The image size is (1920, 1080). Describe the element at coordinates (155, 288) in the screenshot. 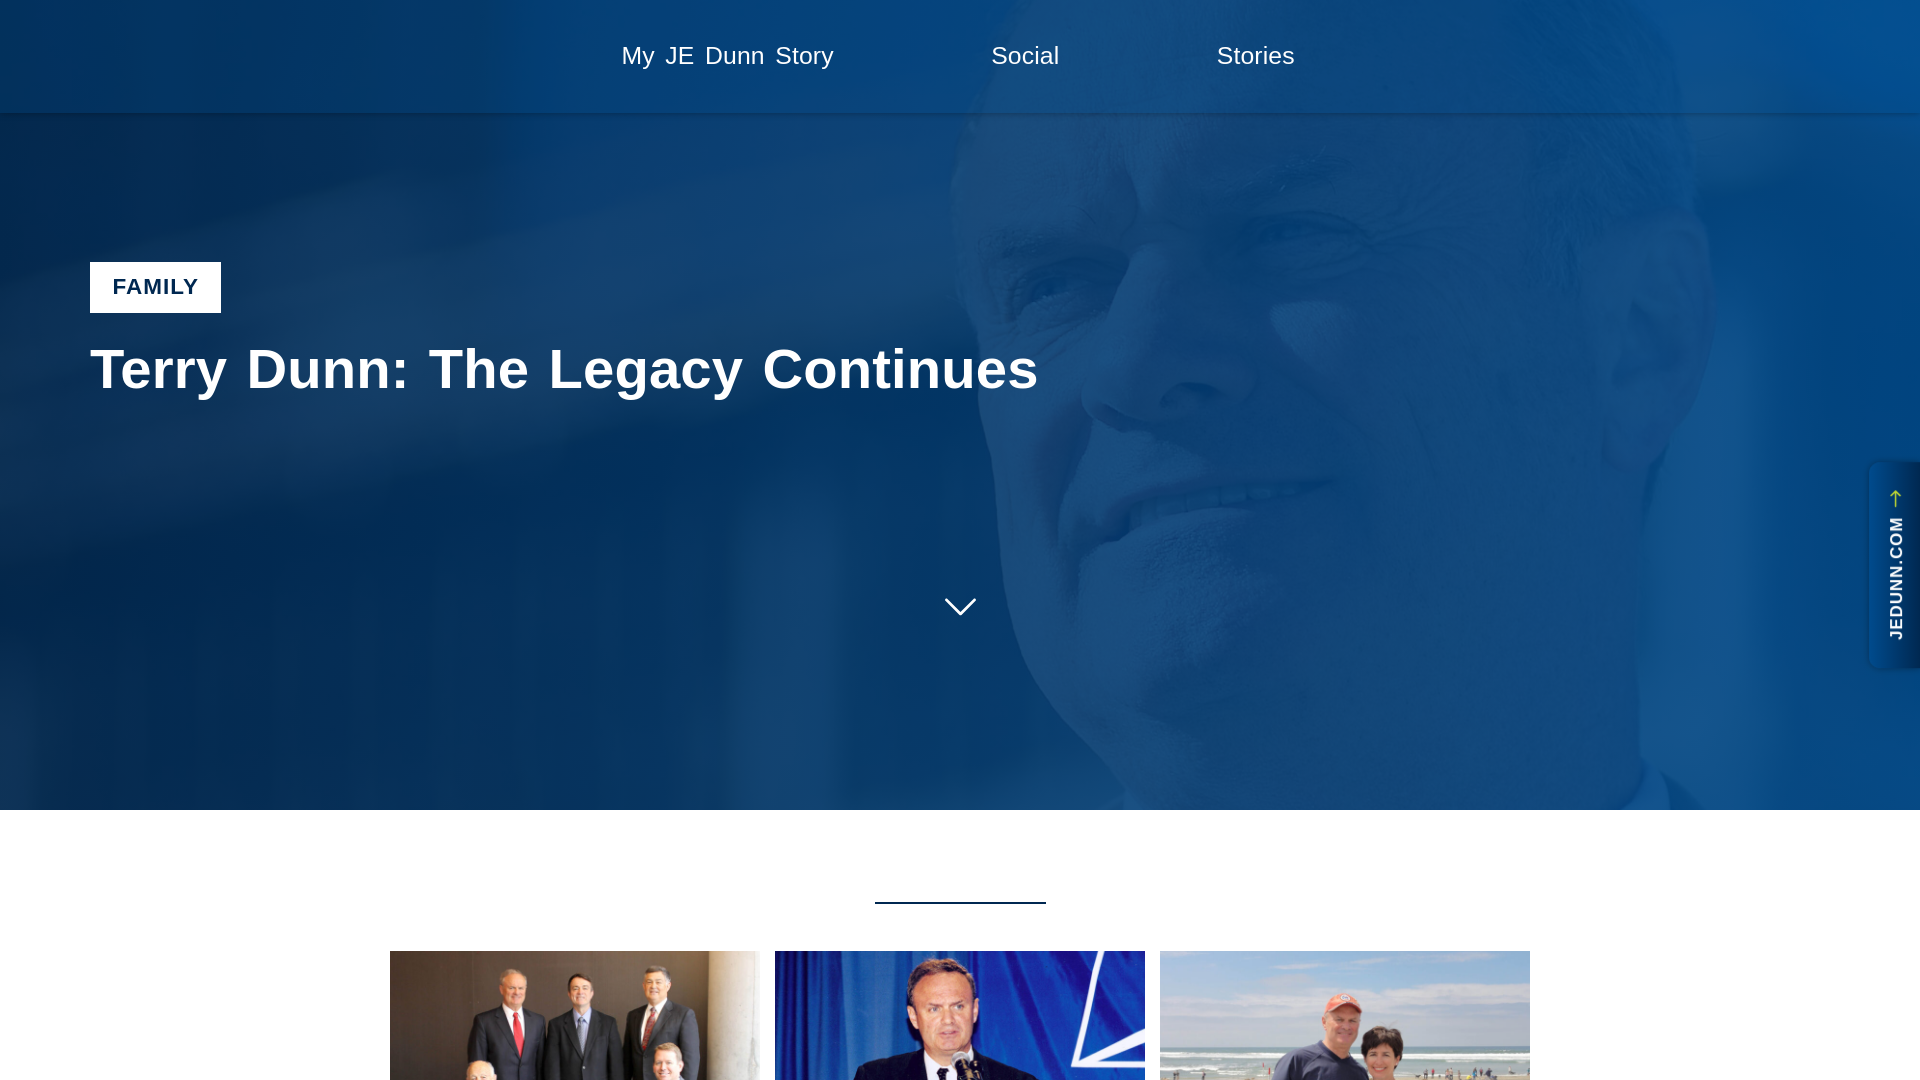

I see `FAMILY` at that location.